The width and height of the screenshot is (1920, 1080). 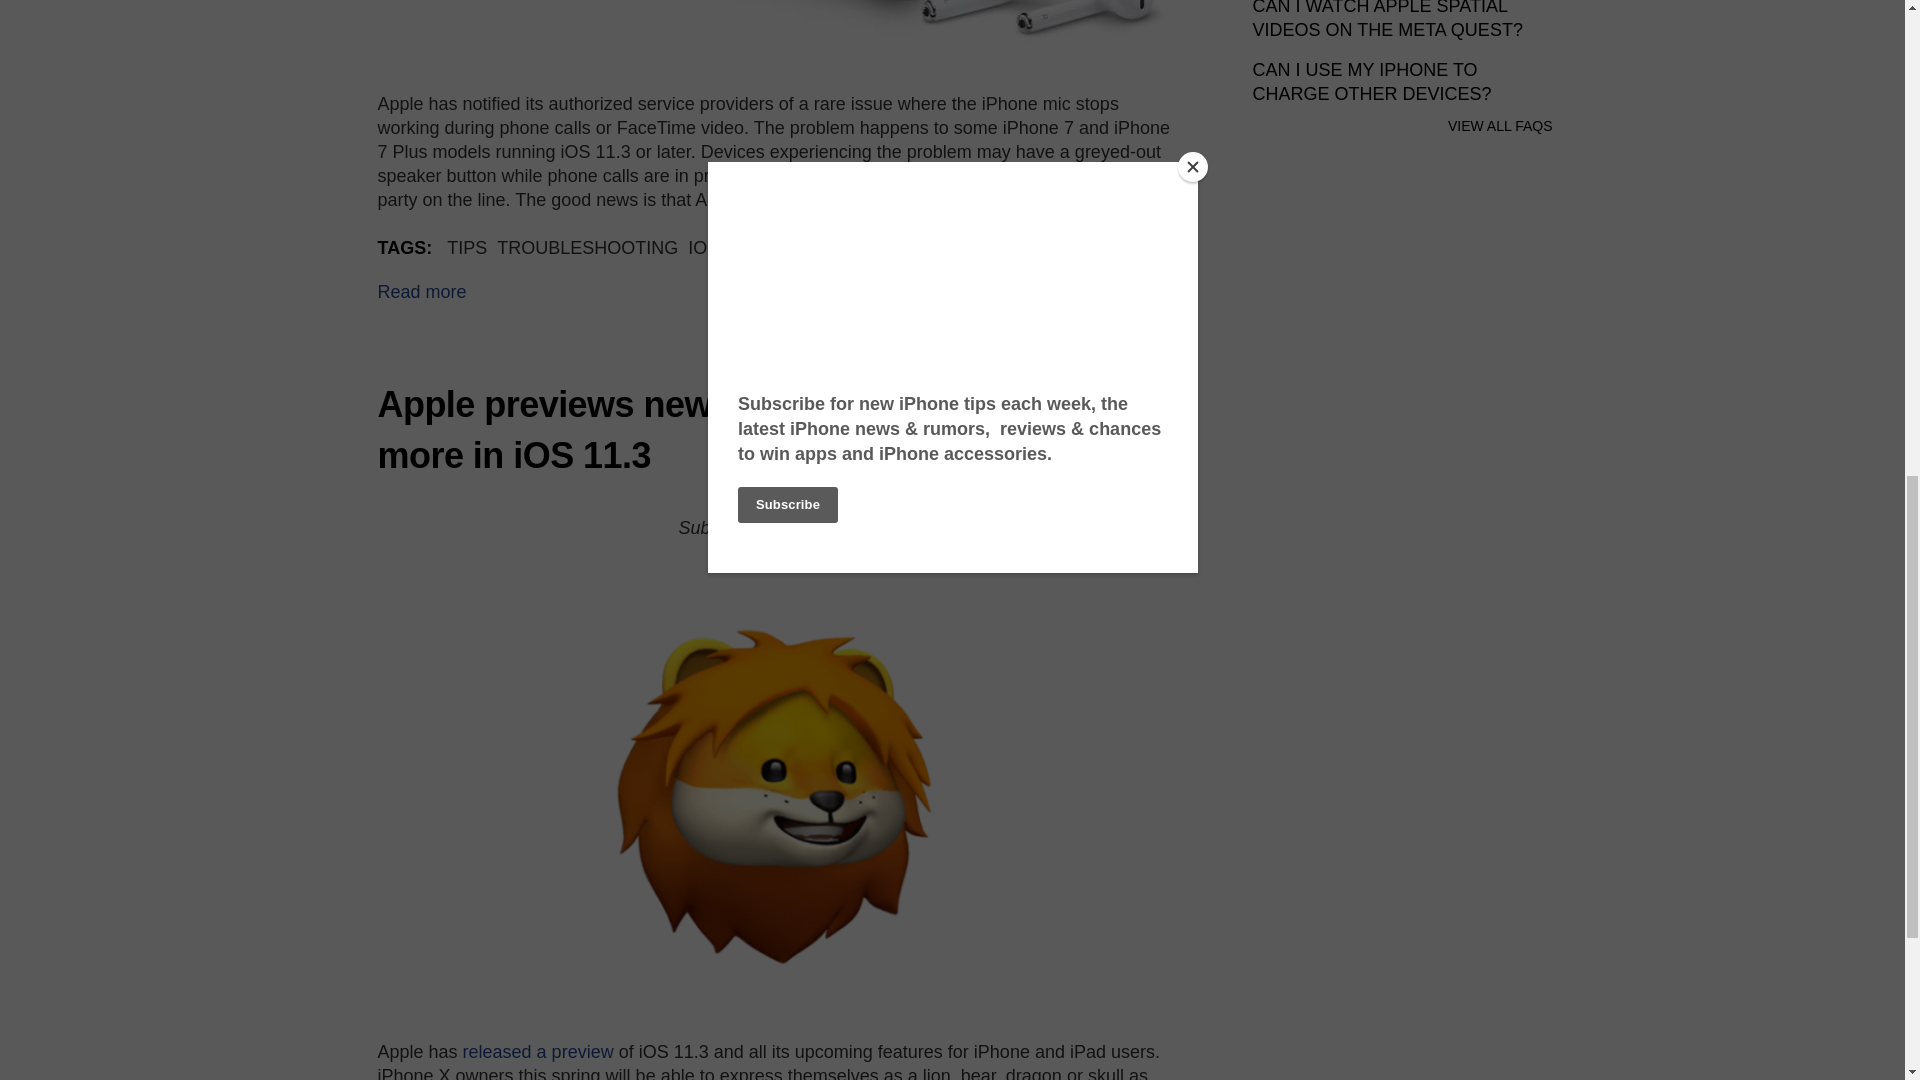 What do you see at coordinates (1500, 125) in the screenshot?
I see `VIEW ALL FAQS` at bounding box center [1500, 125].